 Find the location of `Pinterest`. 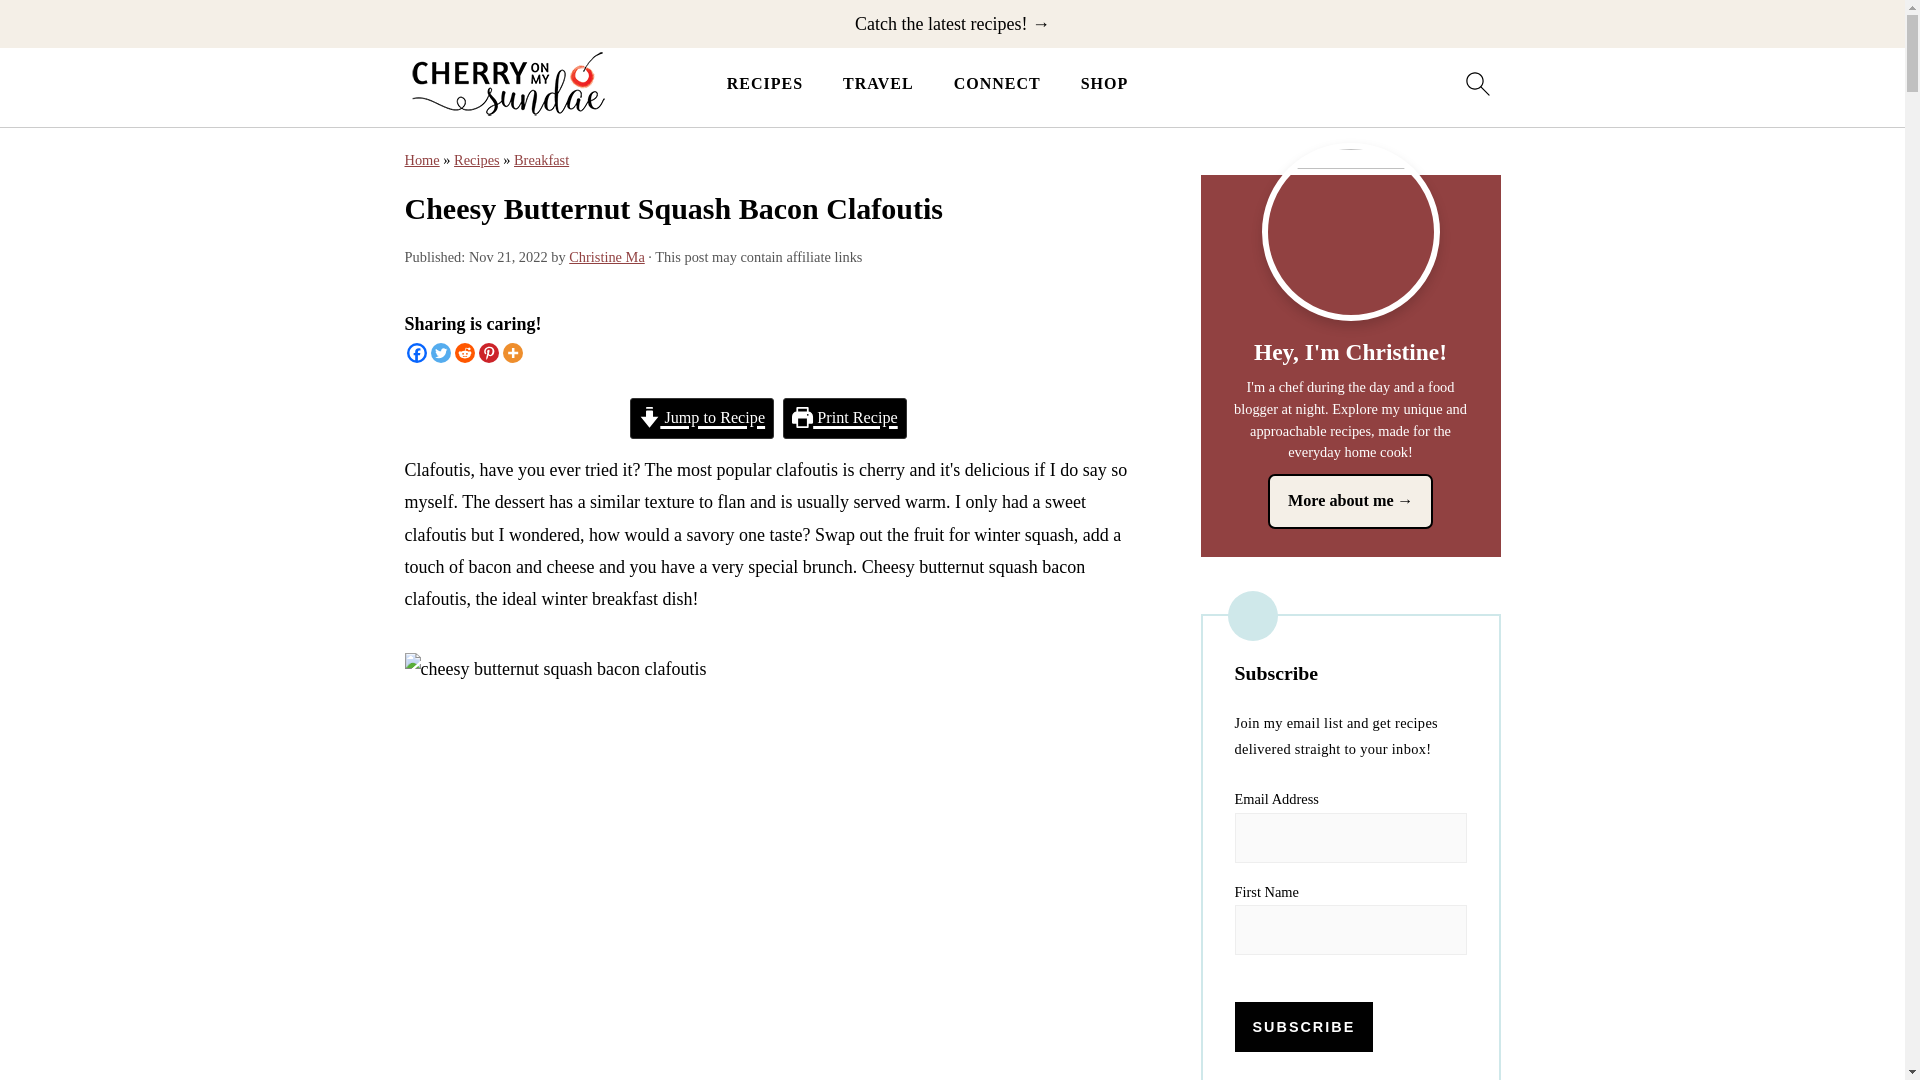

Pinterest is located at coordinates (488, 352).